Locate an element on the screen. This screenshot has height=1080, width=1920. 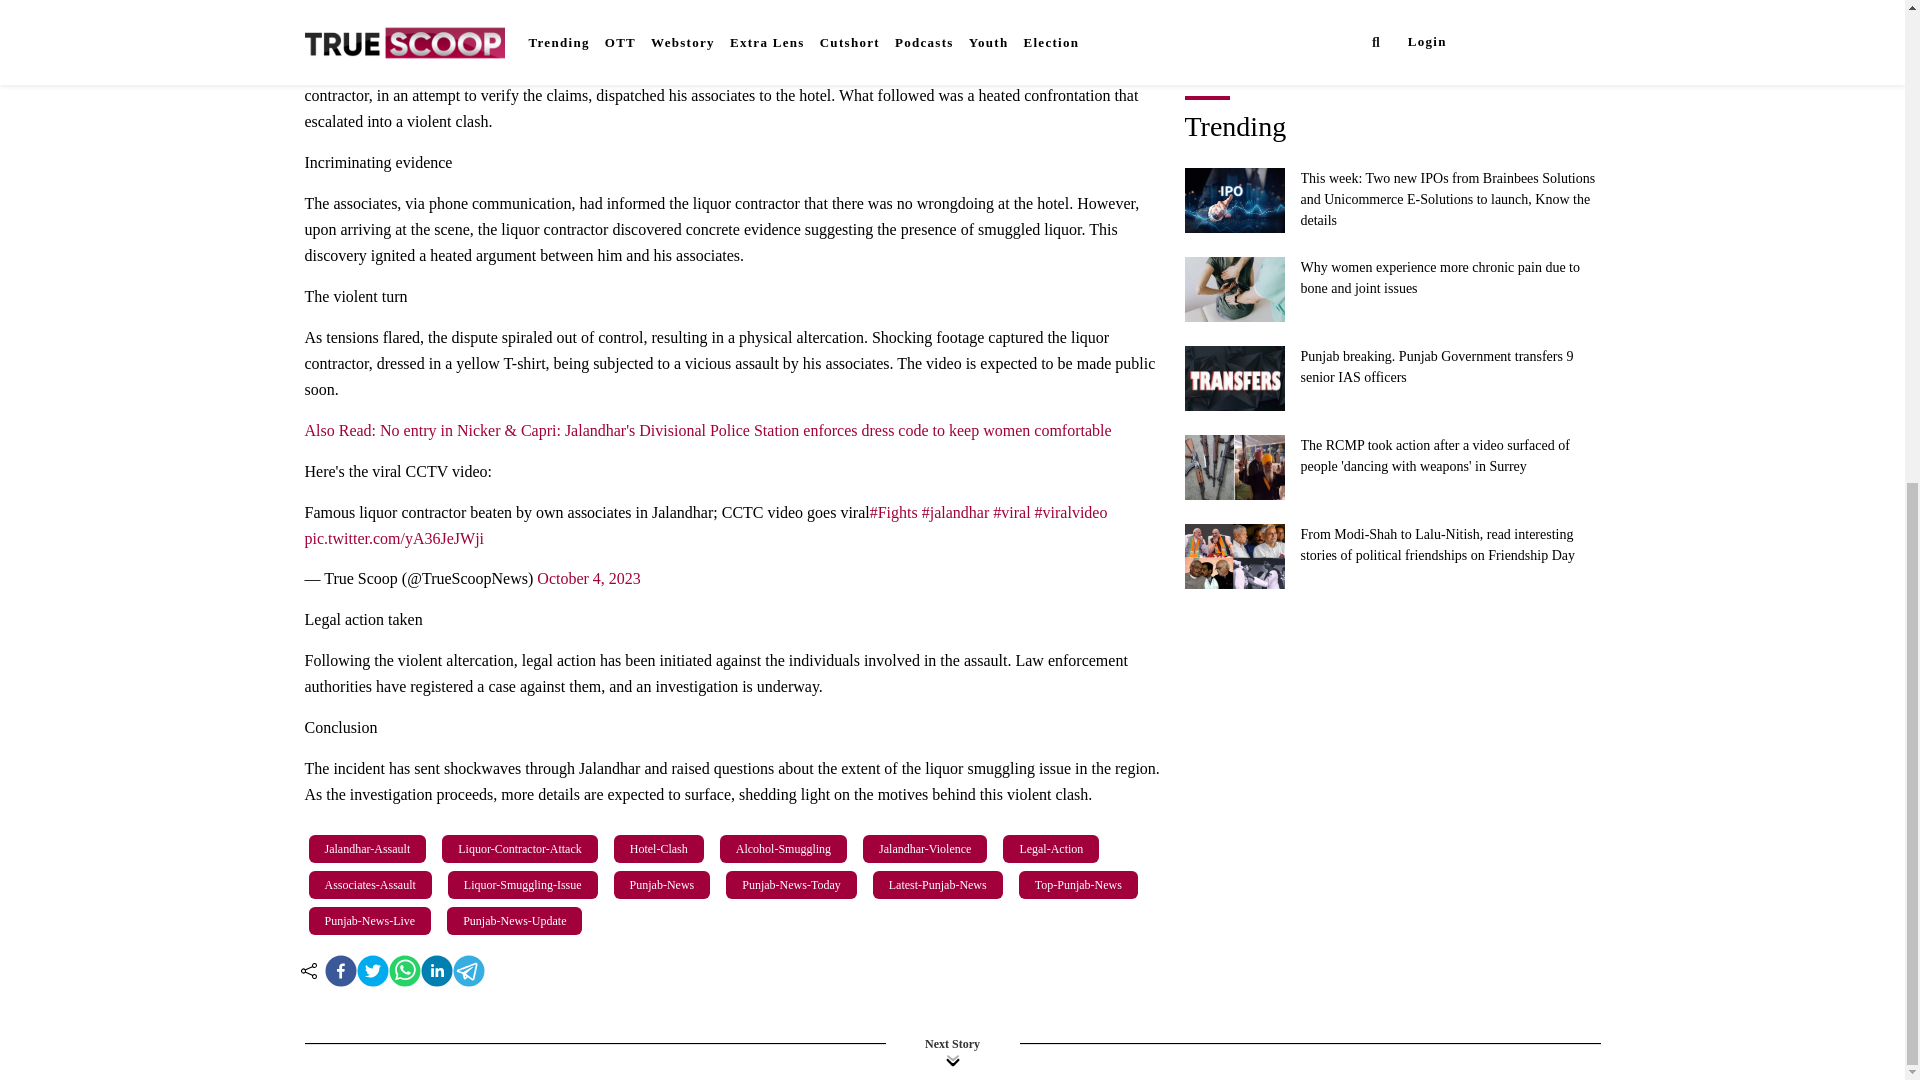
Latest-Punjab-News is located at coordinates (938, 884).